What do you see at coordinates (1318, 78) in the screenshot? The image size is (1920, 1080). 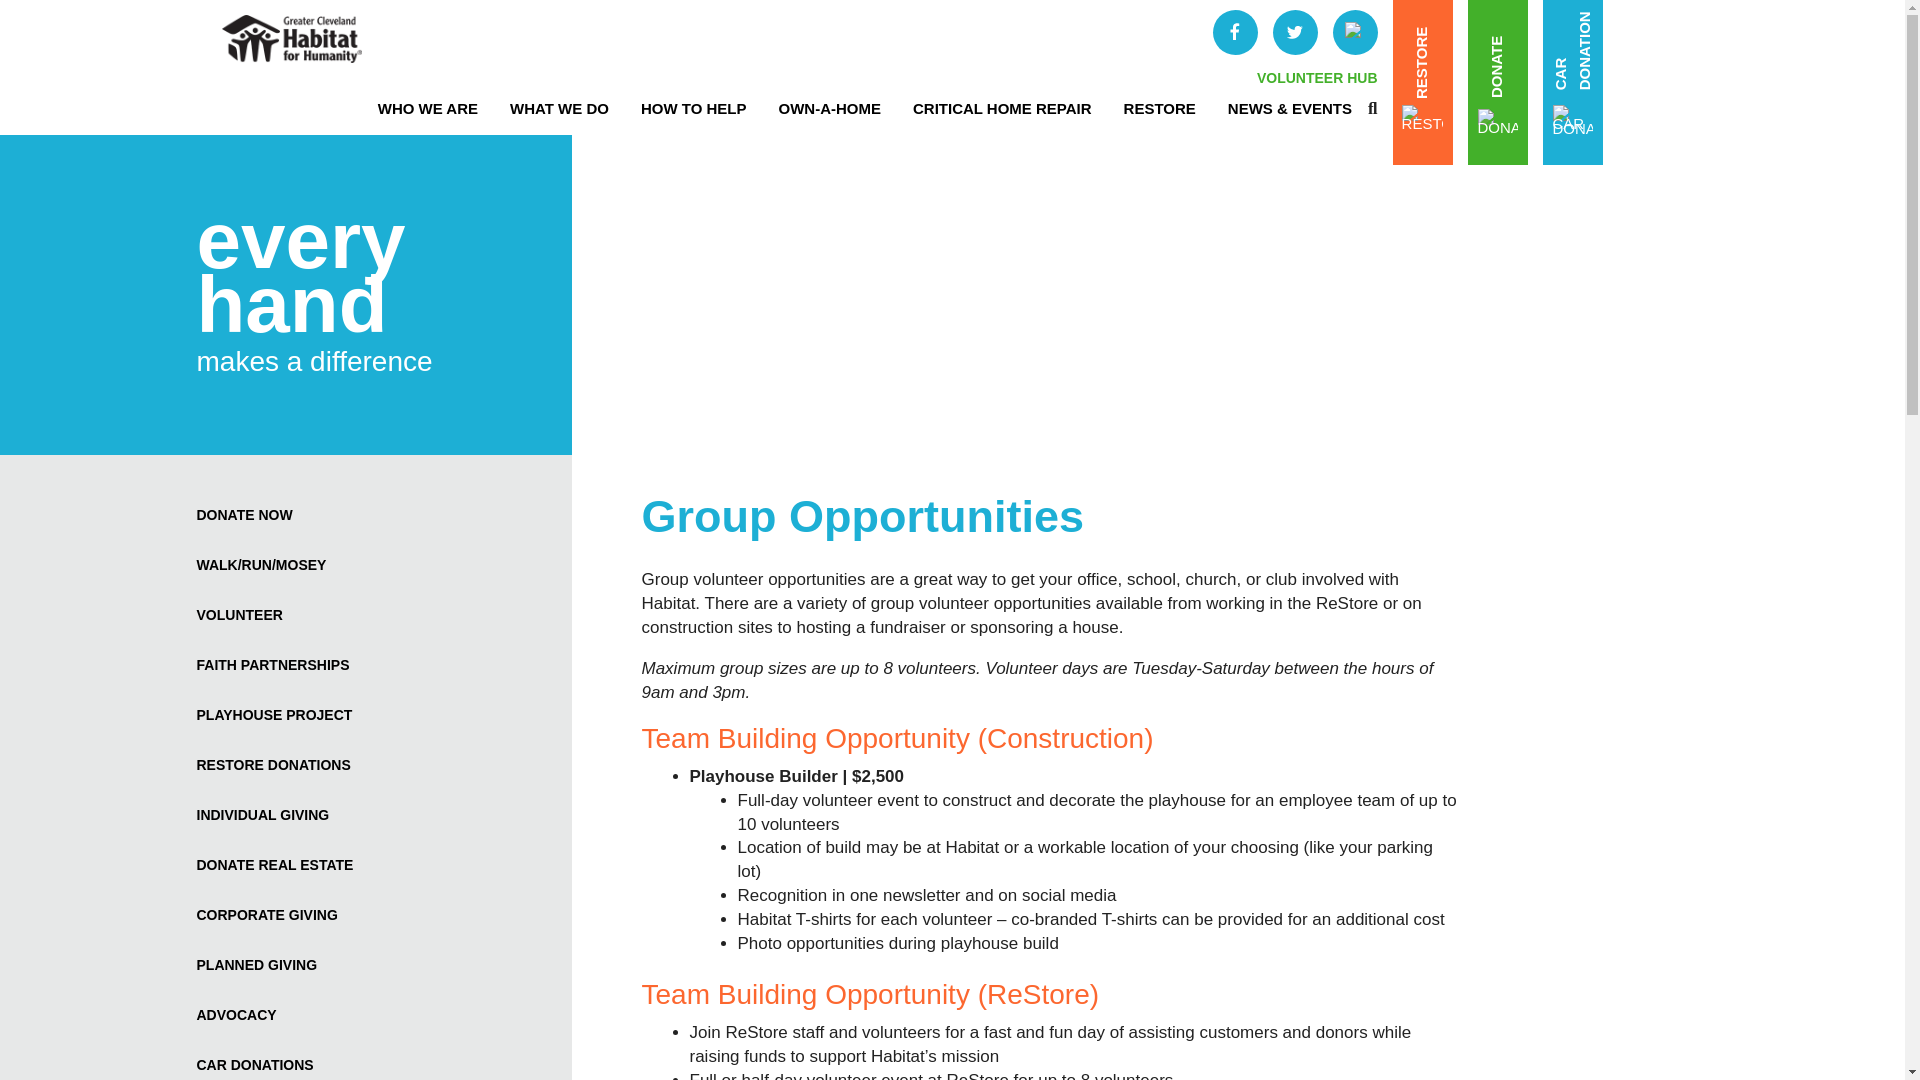 I see `VOLUNTEER HUB` at bounding box center [1318, 78].